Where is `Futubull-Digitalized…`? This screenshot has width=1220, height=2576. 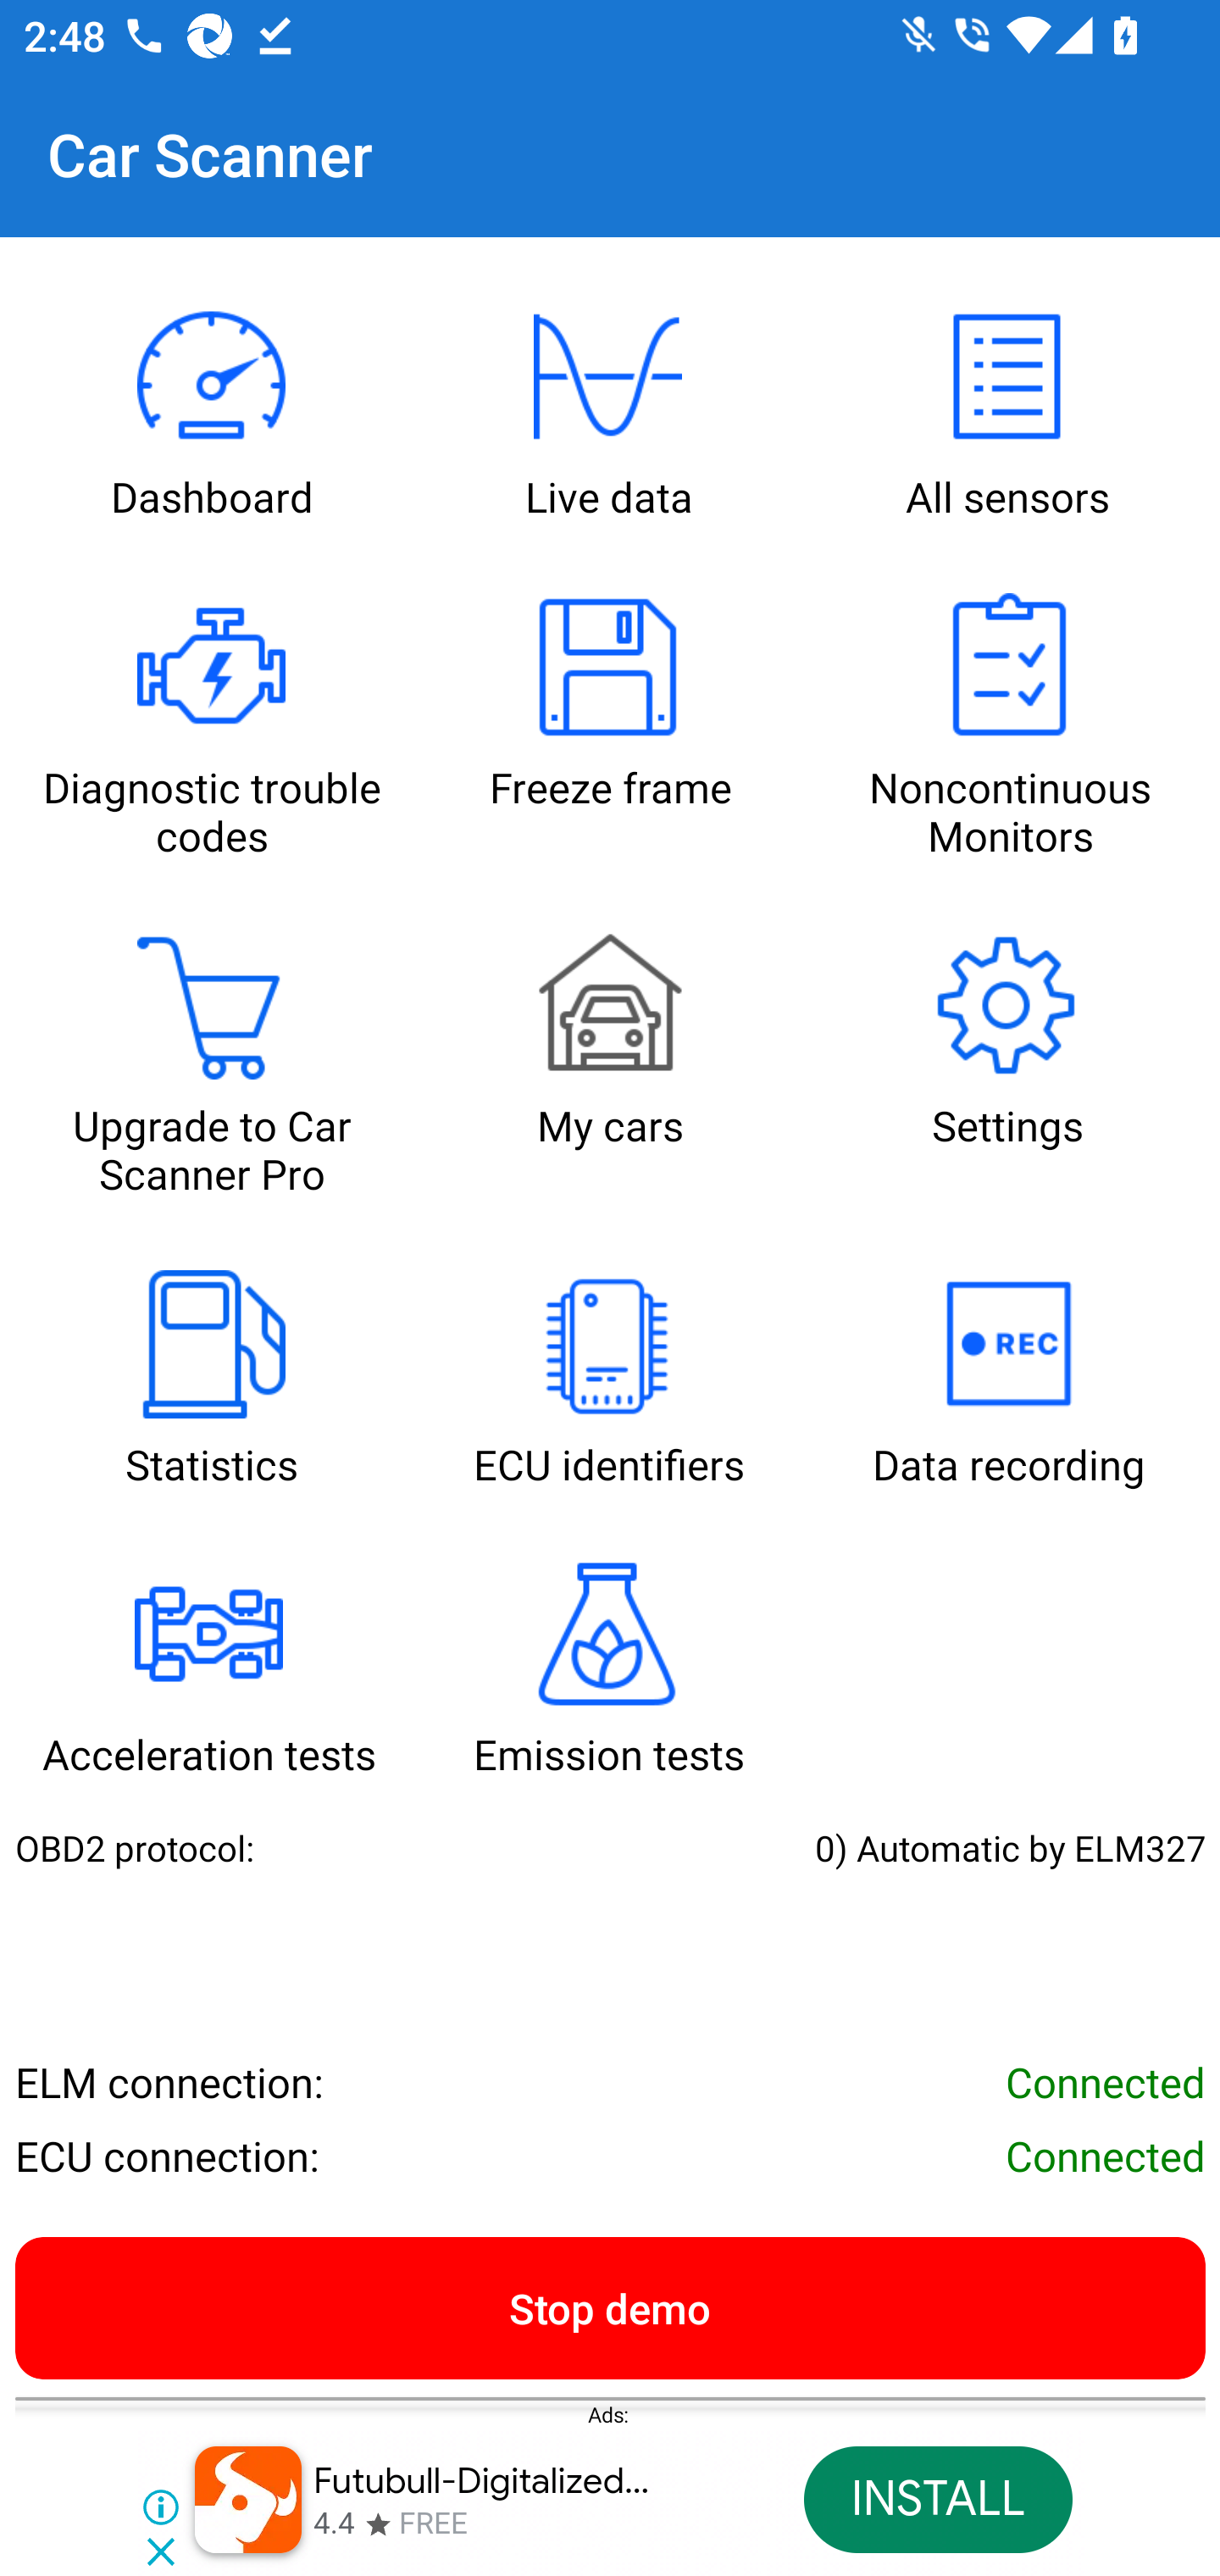
Futubull-Digitalized… is located at coordinates (482, 2481).